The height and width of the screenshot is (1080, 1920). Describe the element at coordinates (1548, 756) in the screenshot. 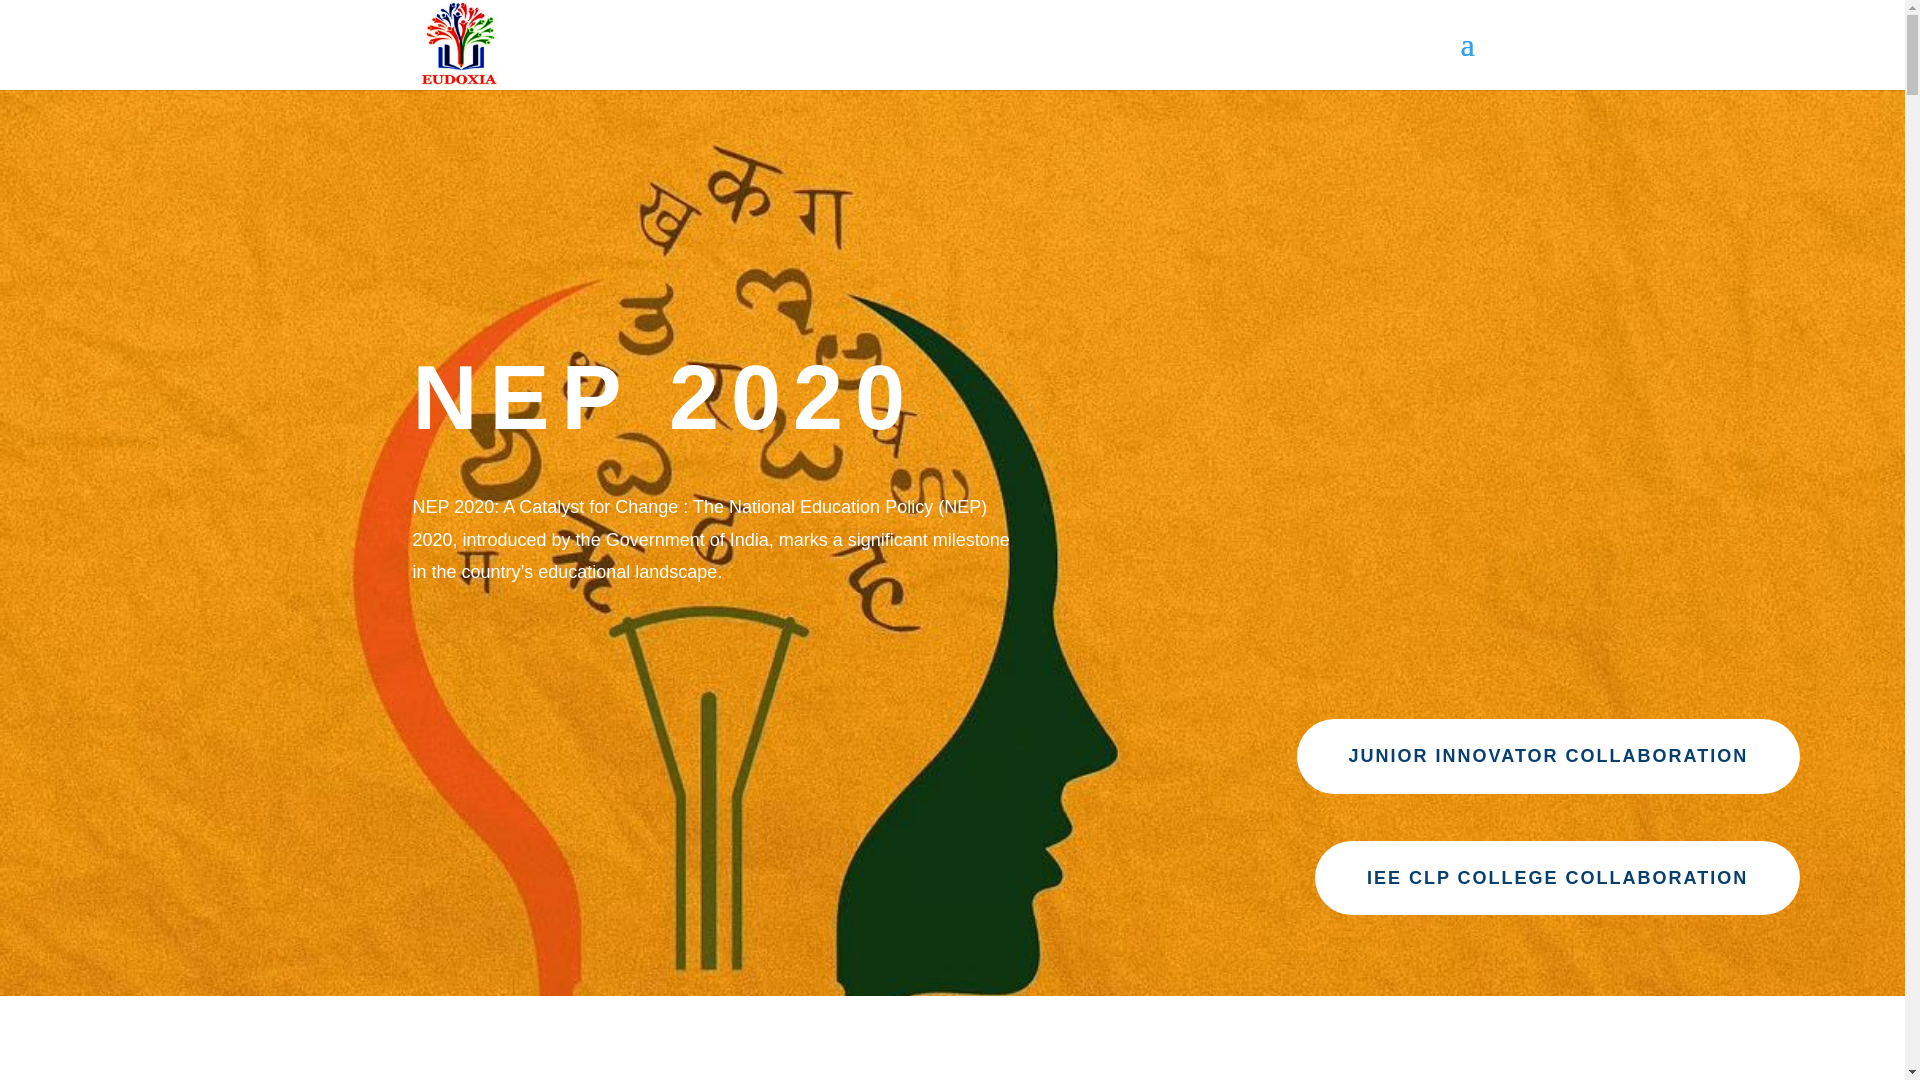

I see `JUNIOR INNOVATOR COLLABORATION` at that location.